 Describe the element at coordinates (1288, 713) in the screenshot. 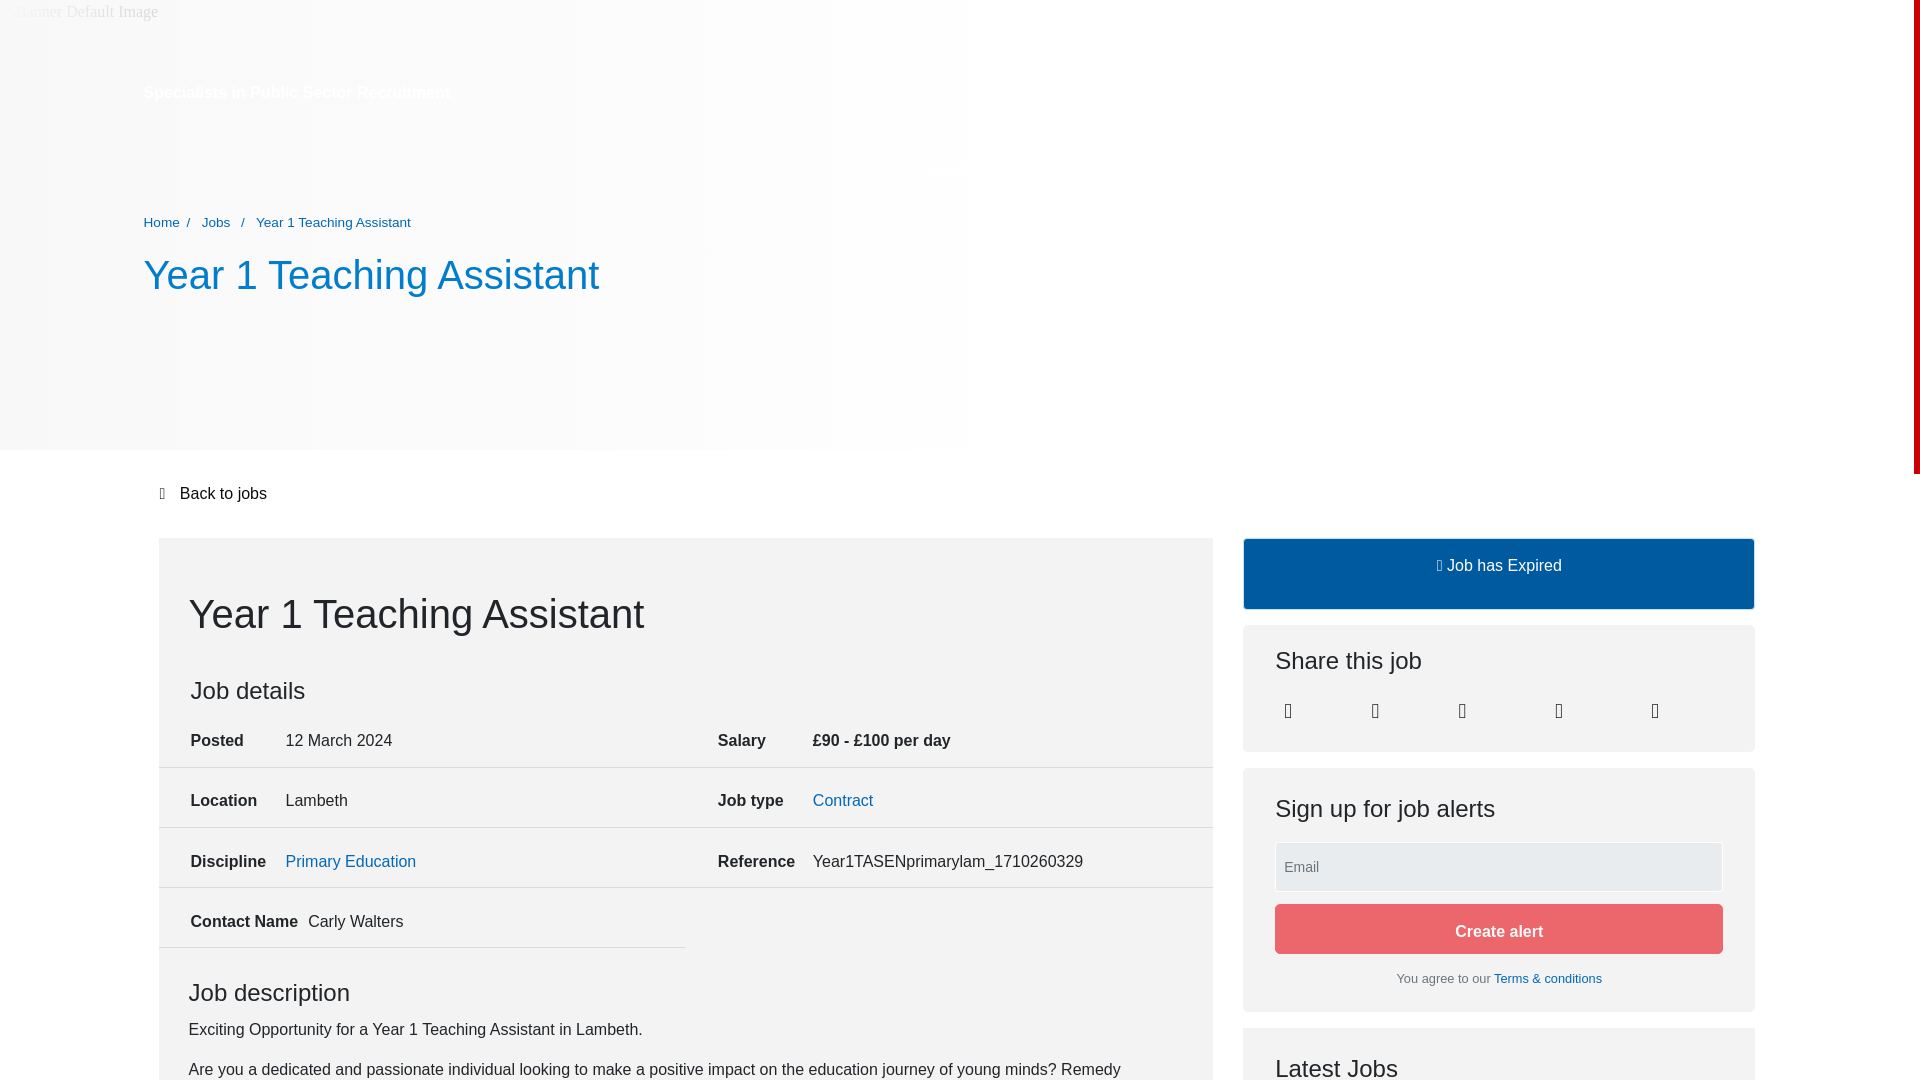

I see `LinkedIn` at that location.